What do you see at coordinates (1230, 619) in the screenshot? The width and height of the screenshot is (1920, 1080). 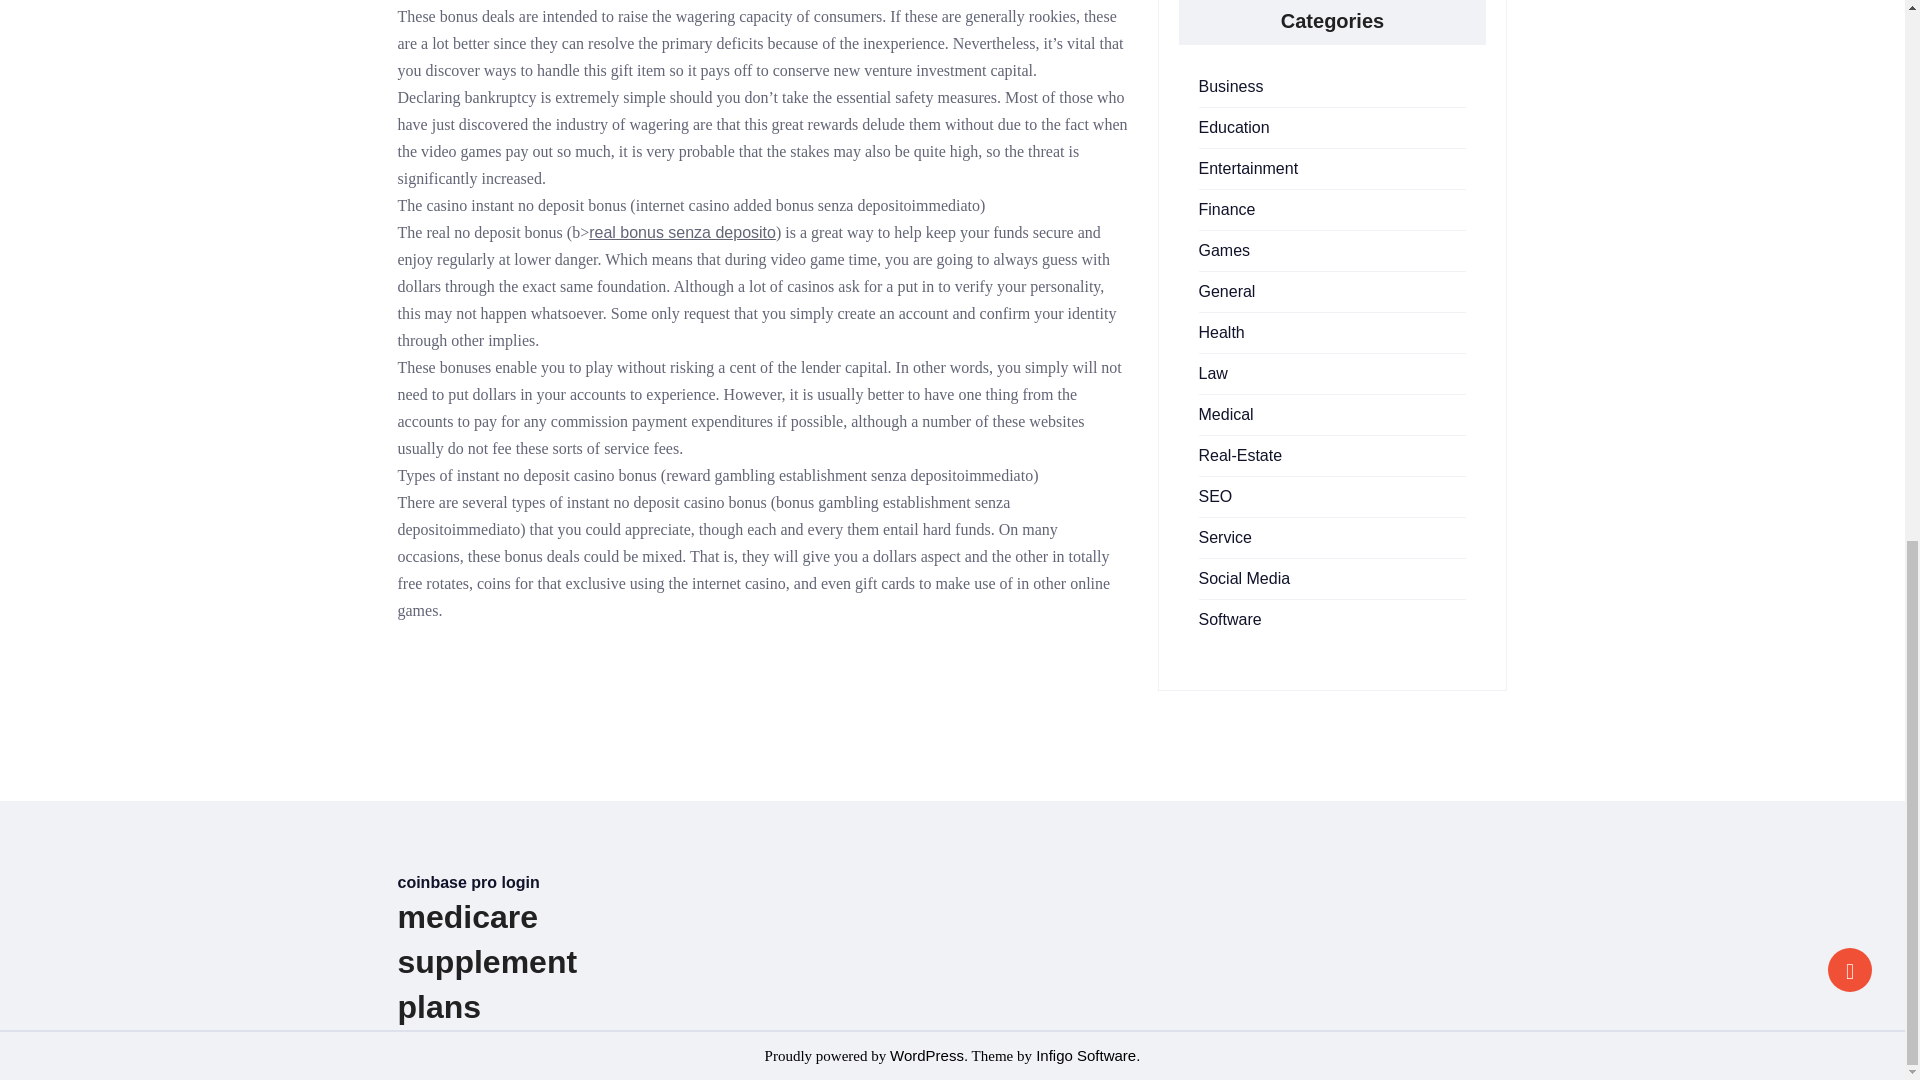 I see `Software` at bounding box center [1230, 619].